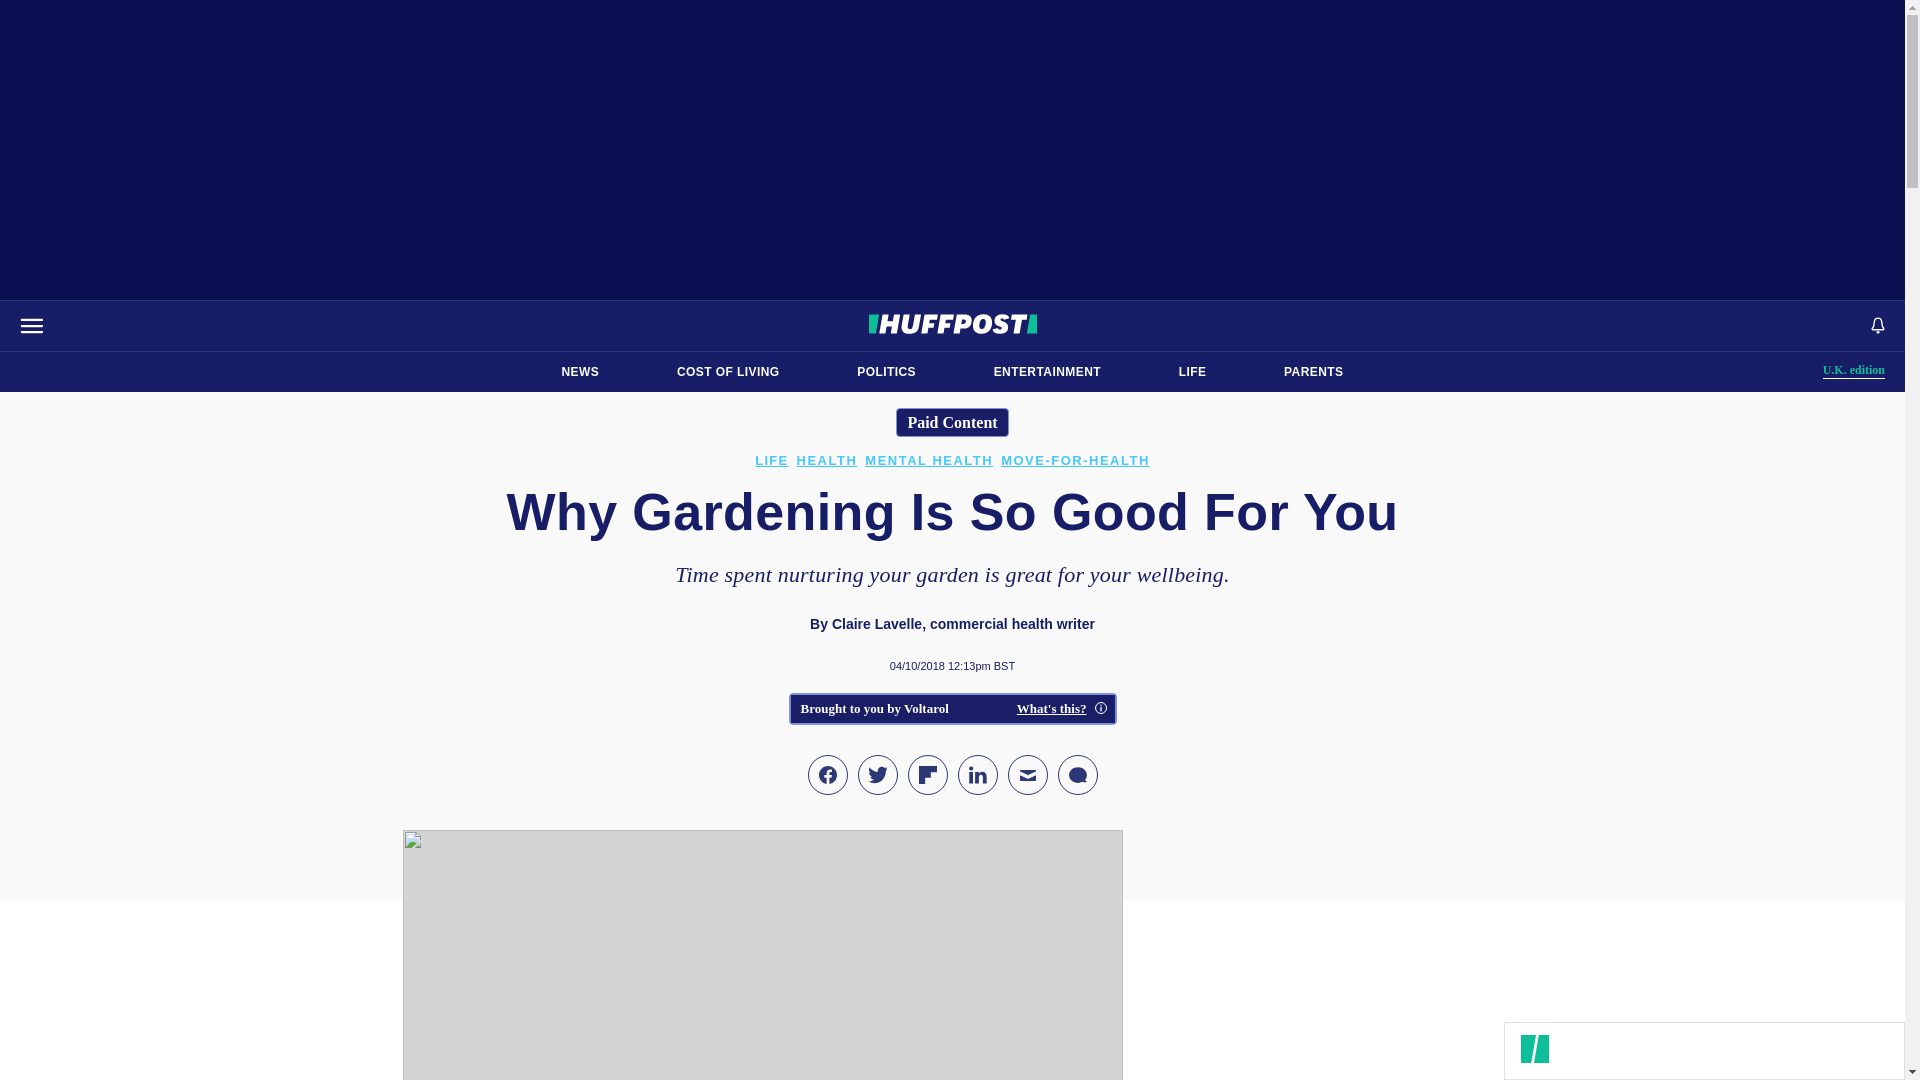 This screenshot has height=1080, width=1920. Describe the element at coordinates (1047, 372) in the screenshot. I see `PARENTS` at that location.